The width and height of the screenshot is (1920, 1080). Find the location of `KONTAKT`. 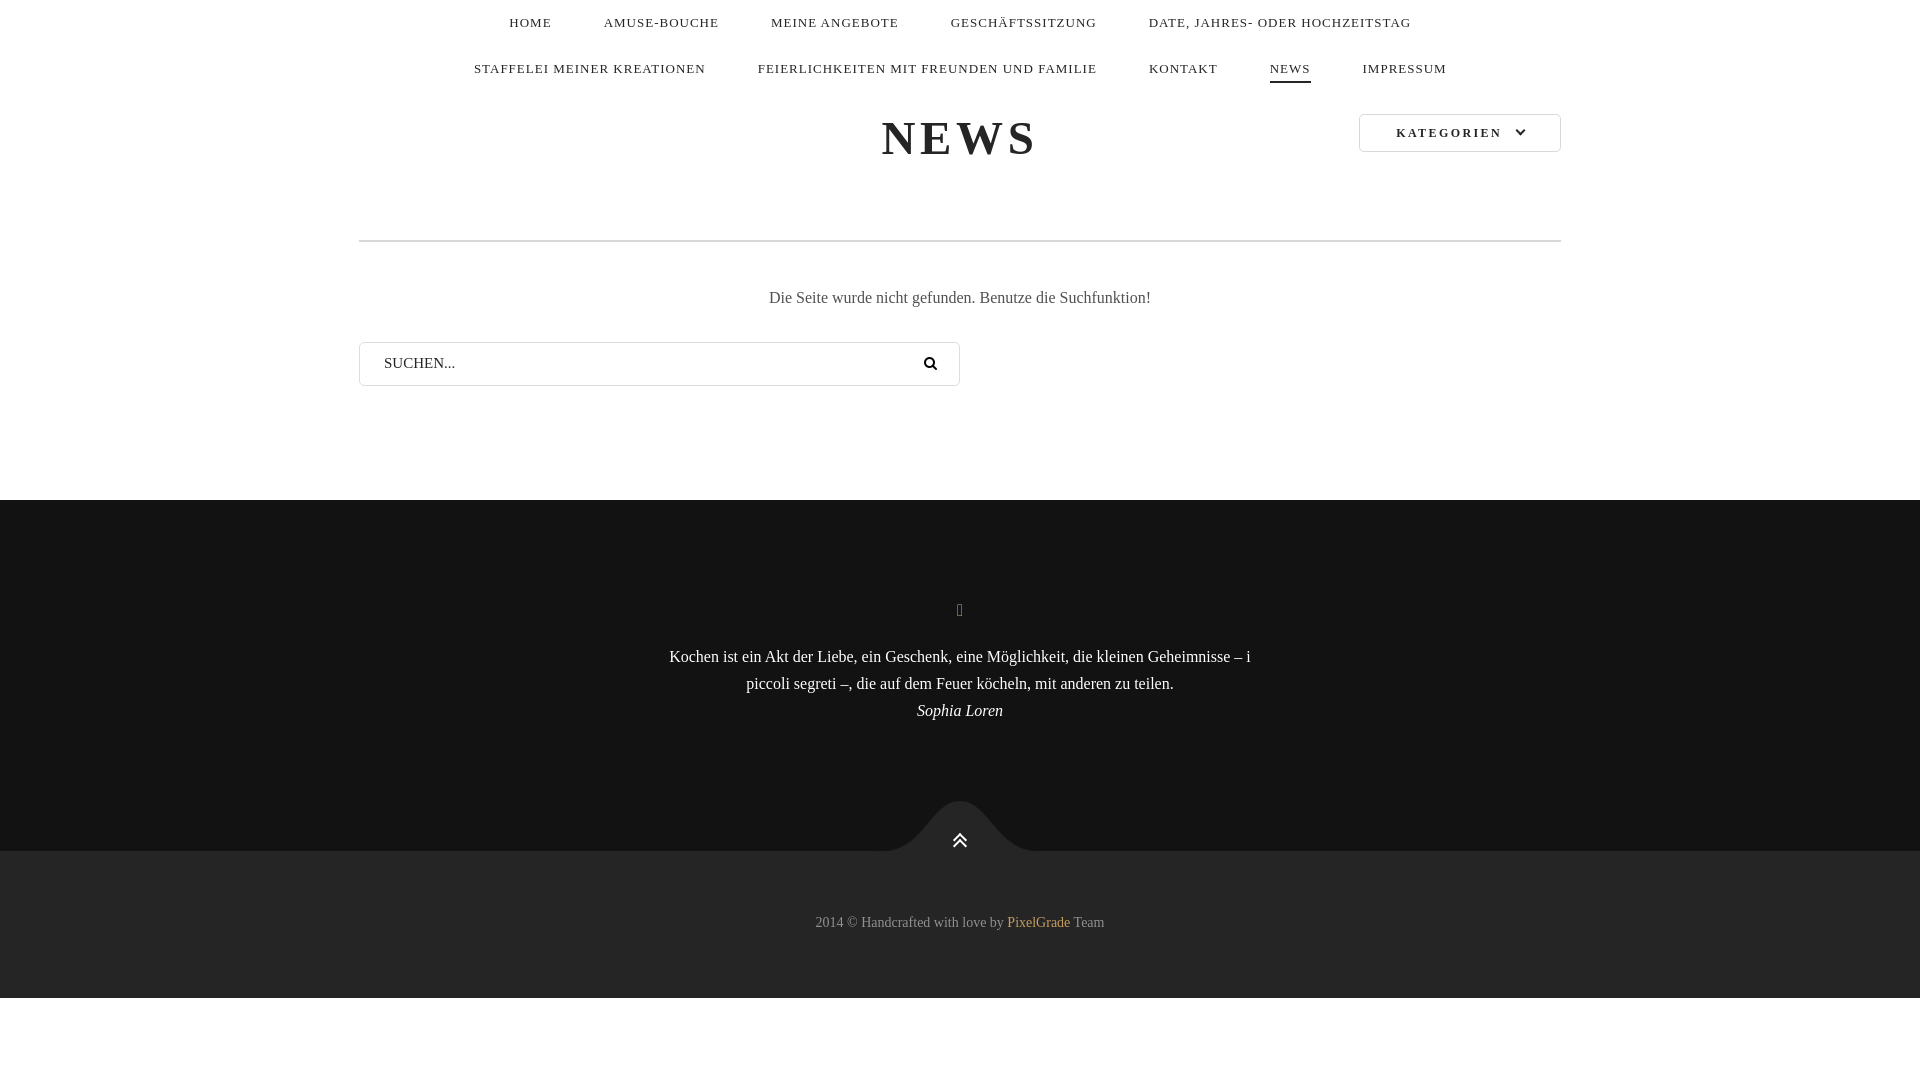

KONTAKT is located at coordinates (1184, 69).